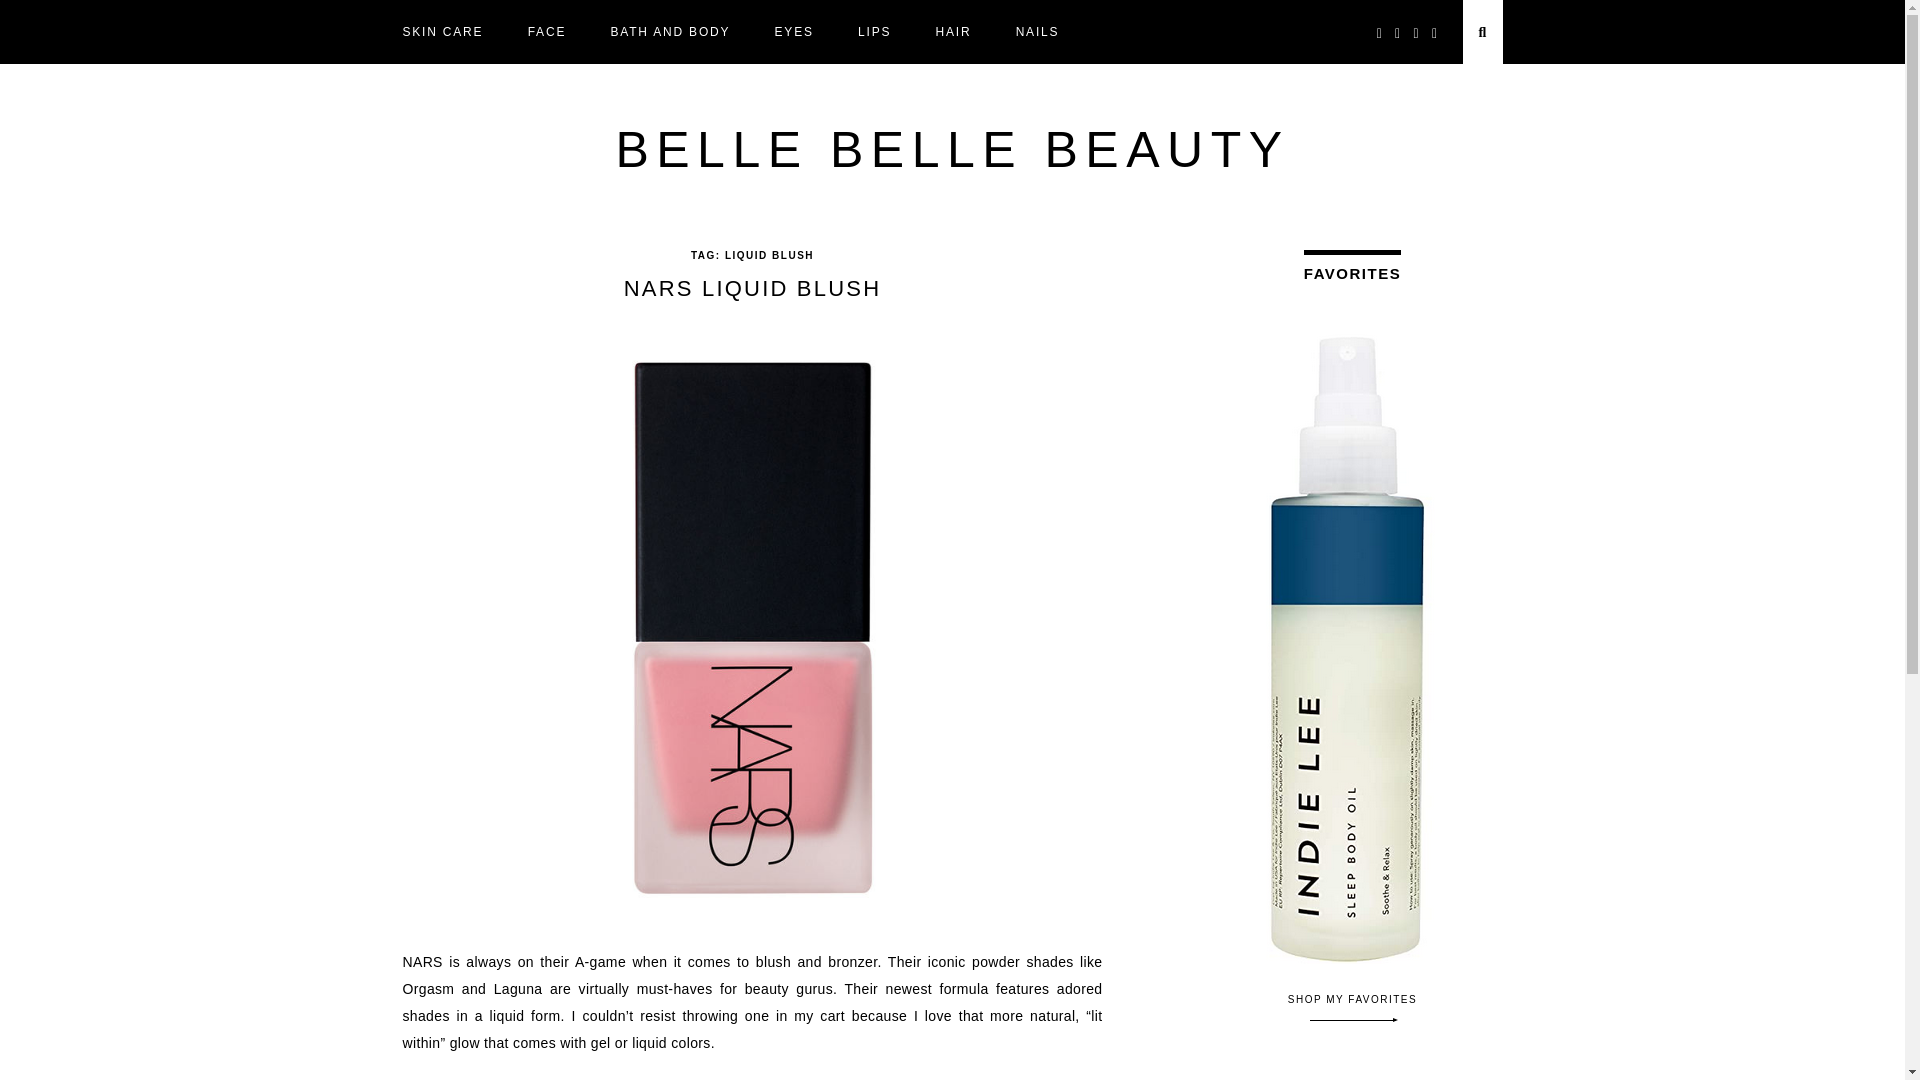 This screenshot has width=1920, height=1080. I want to click on NAILS, so click(1037, 32).